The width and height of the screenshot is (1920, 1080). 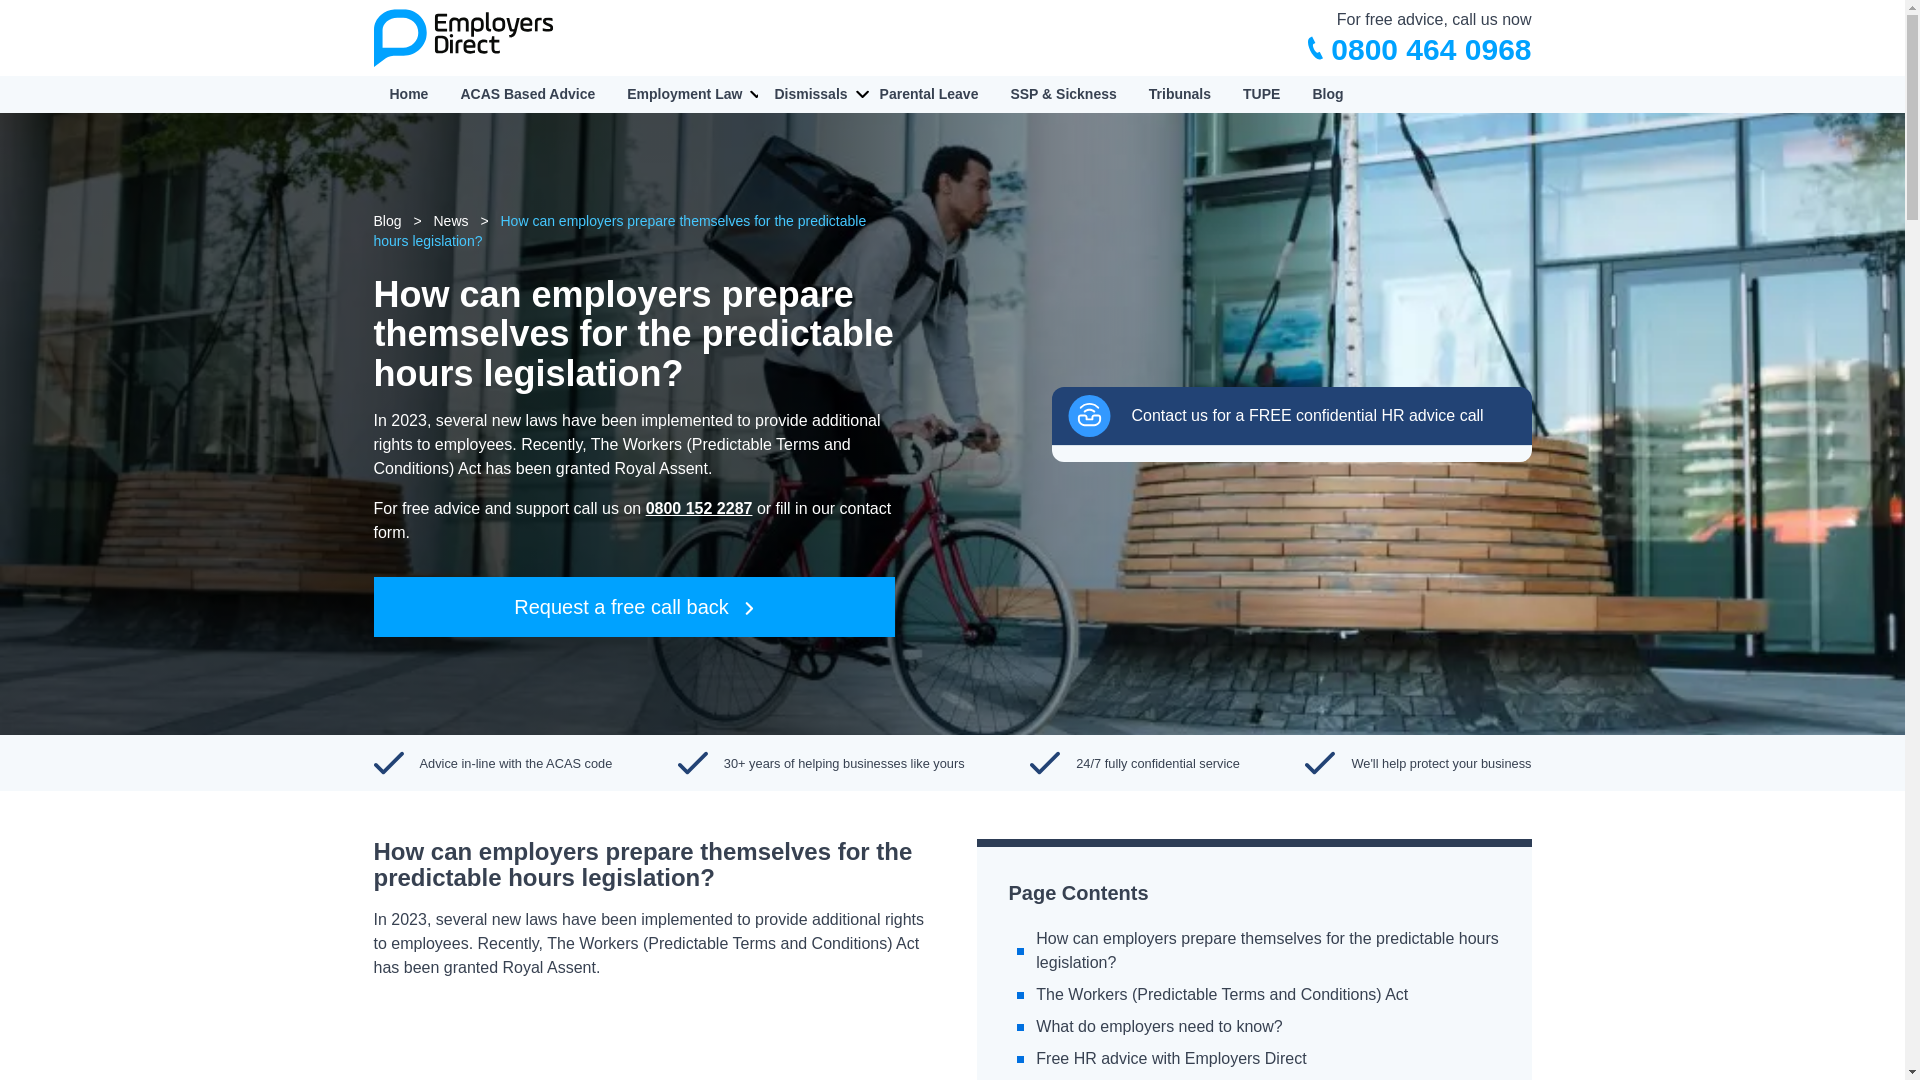 I want to click on Parental Leave, so click(x=929, y=94).